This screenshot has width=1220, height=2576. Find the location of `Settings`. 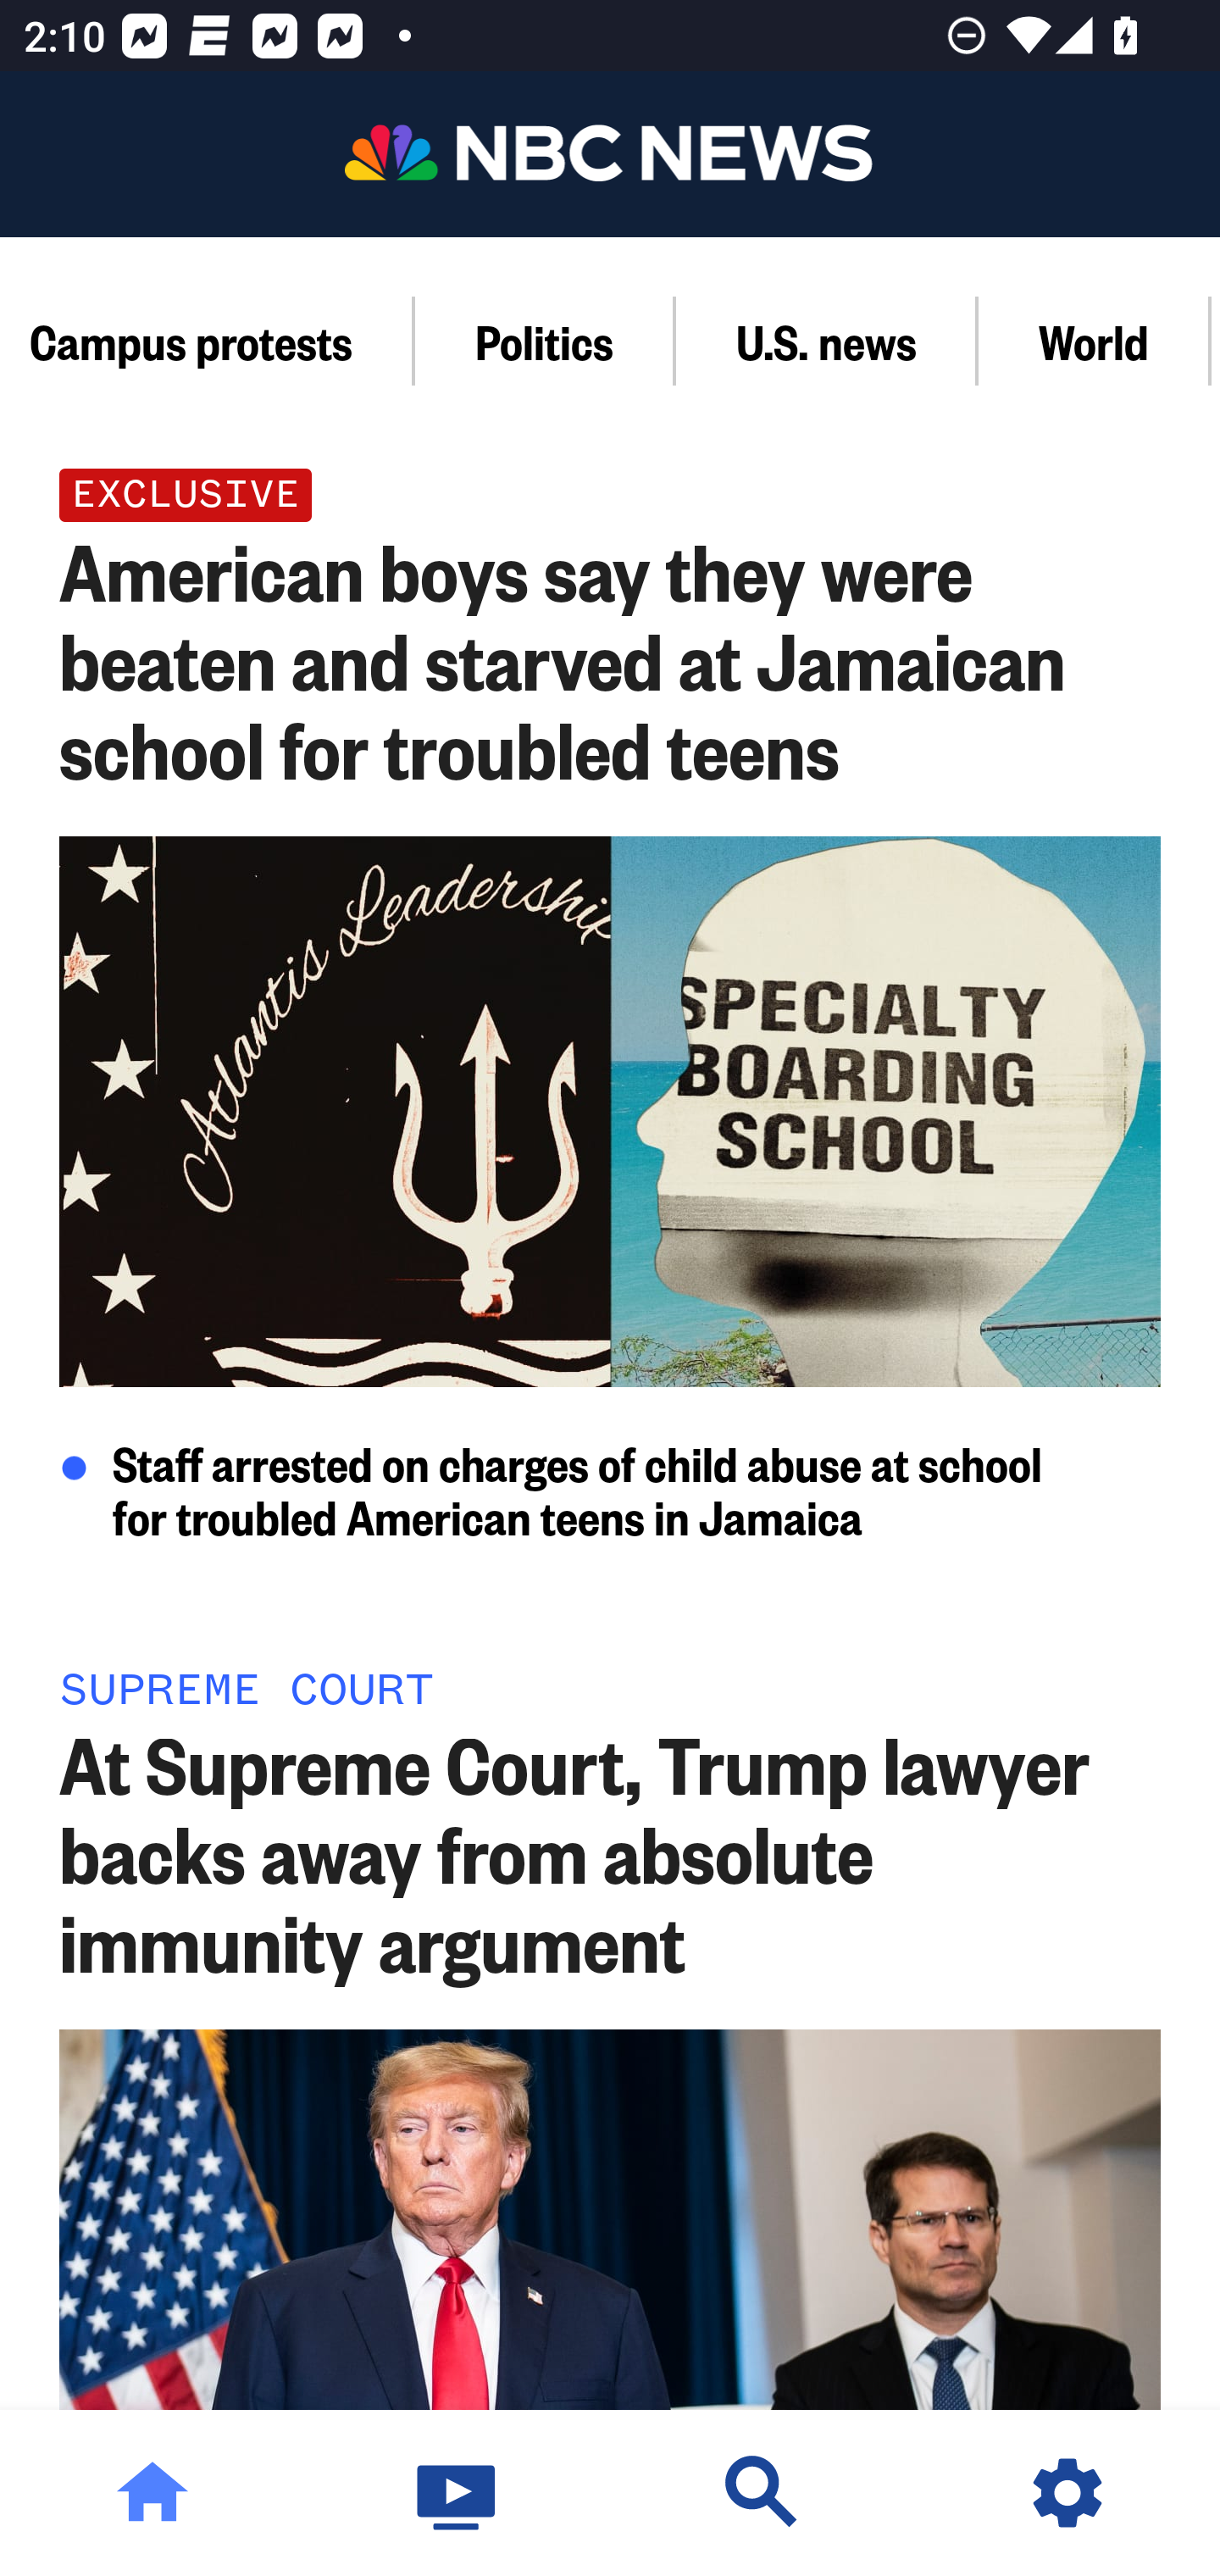

Settings is located at coordinates (1067, 2493).